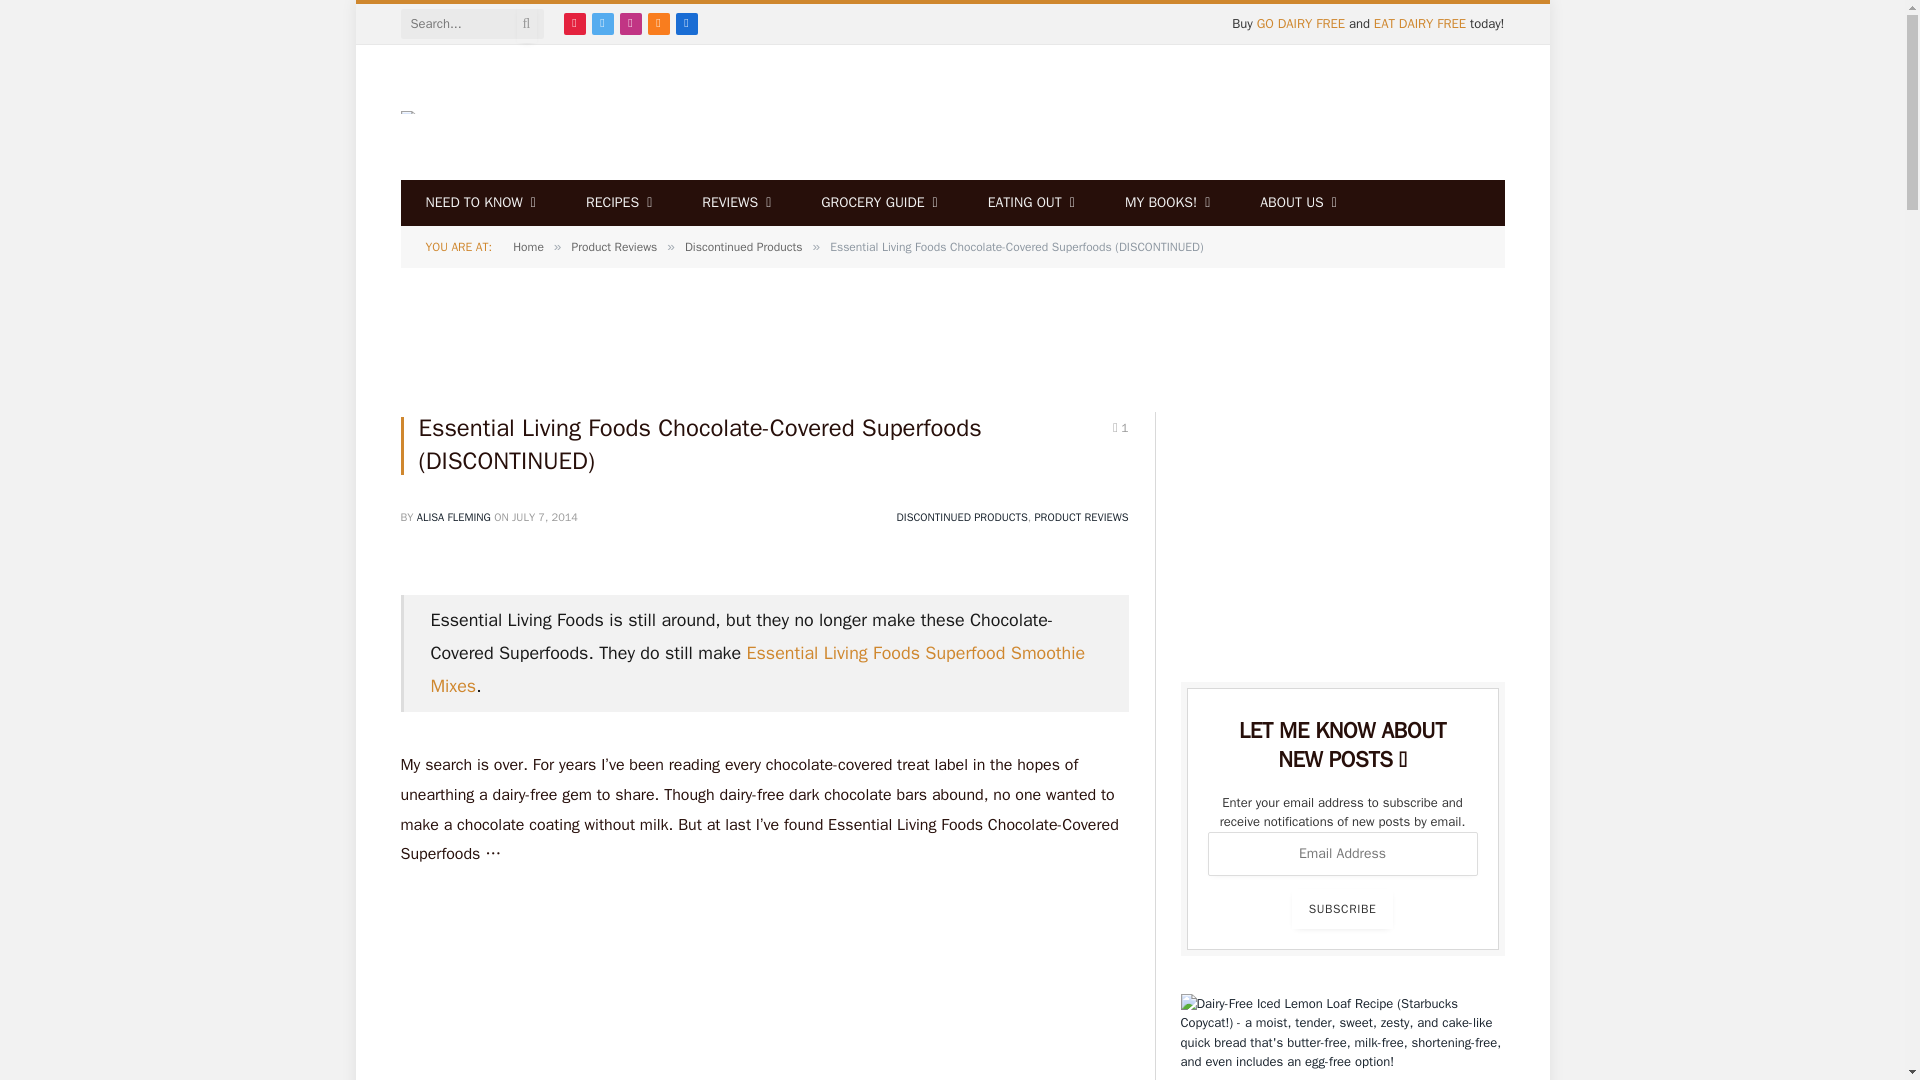  Describe the element at coordinates (878, 202) in the screenshot. I see `Your Dairy-Free Grocery Shopping Guide` at that location.